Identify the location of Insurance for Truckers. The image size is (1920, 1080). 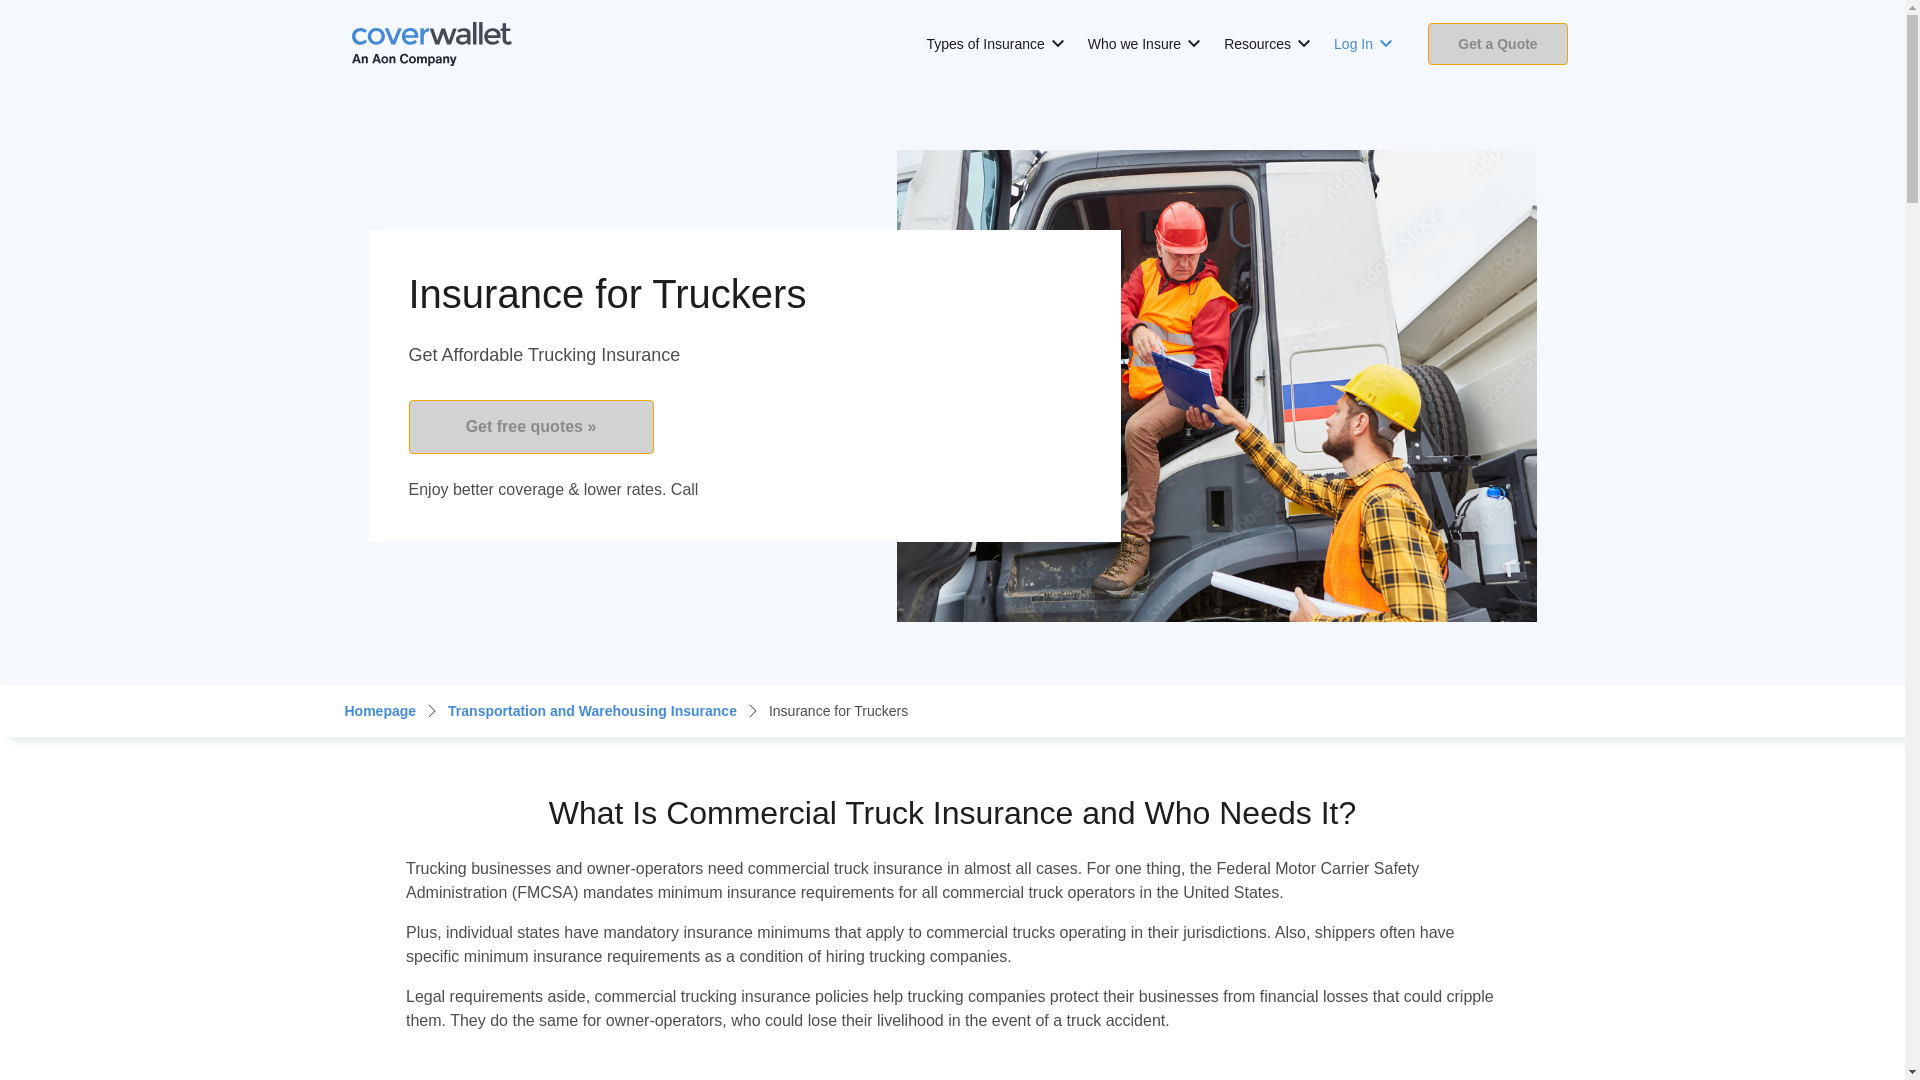
(838, 710).